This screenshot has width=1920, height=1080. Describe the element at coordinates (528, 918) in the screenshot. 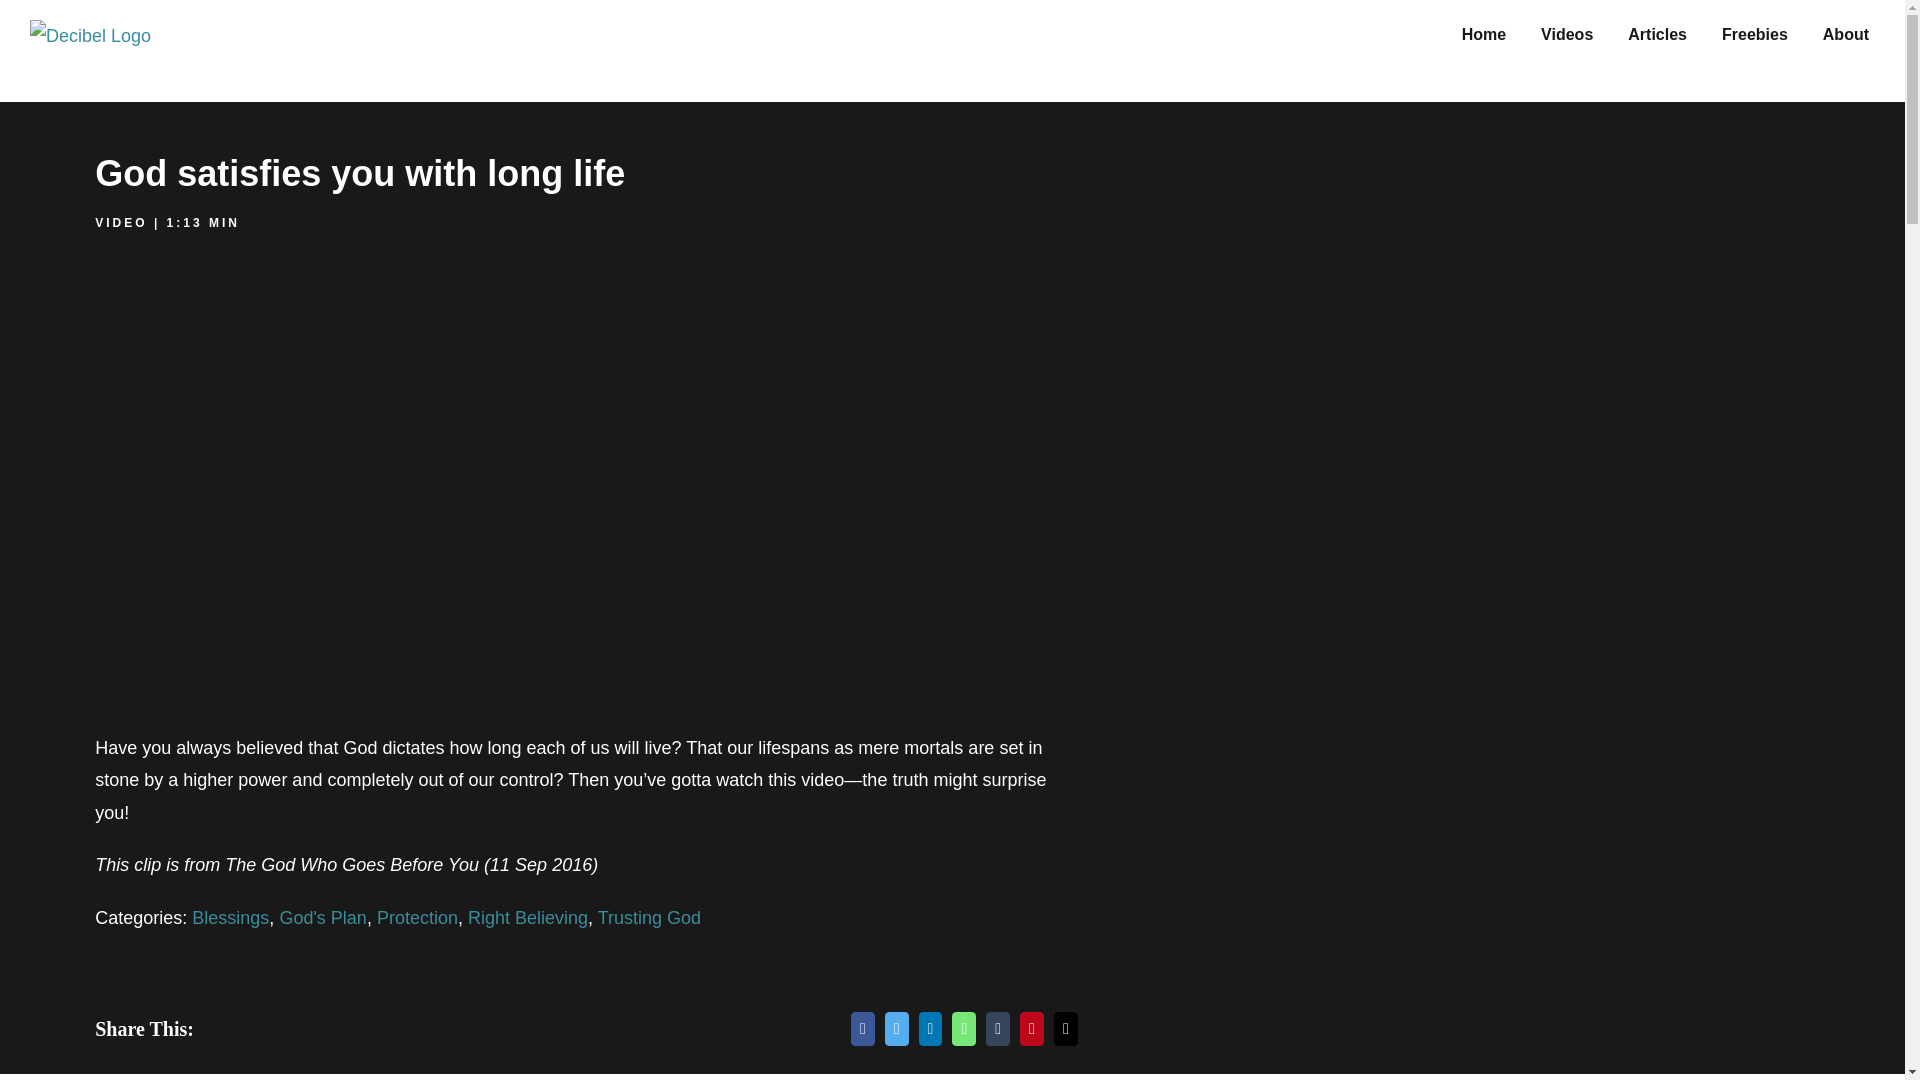

I see `View all posts in Right Believing` at that location.